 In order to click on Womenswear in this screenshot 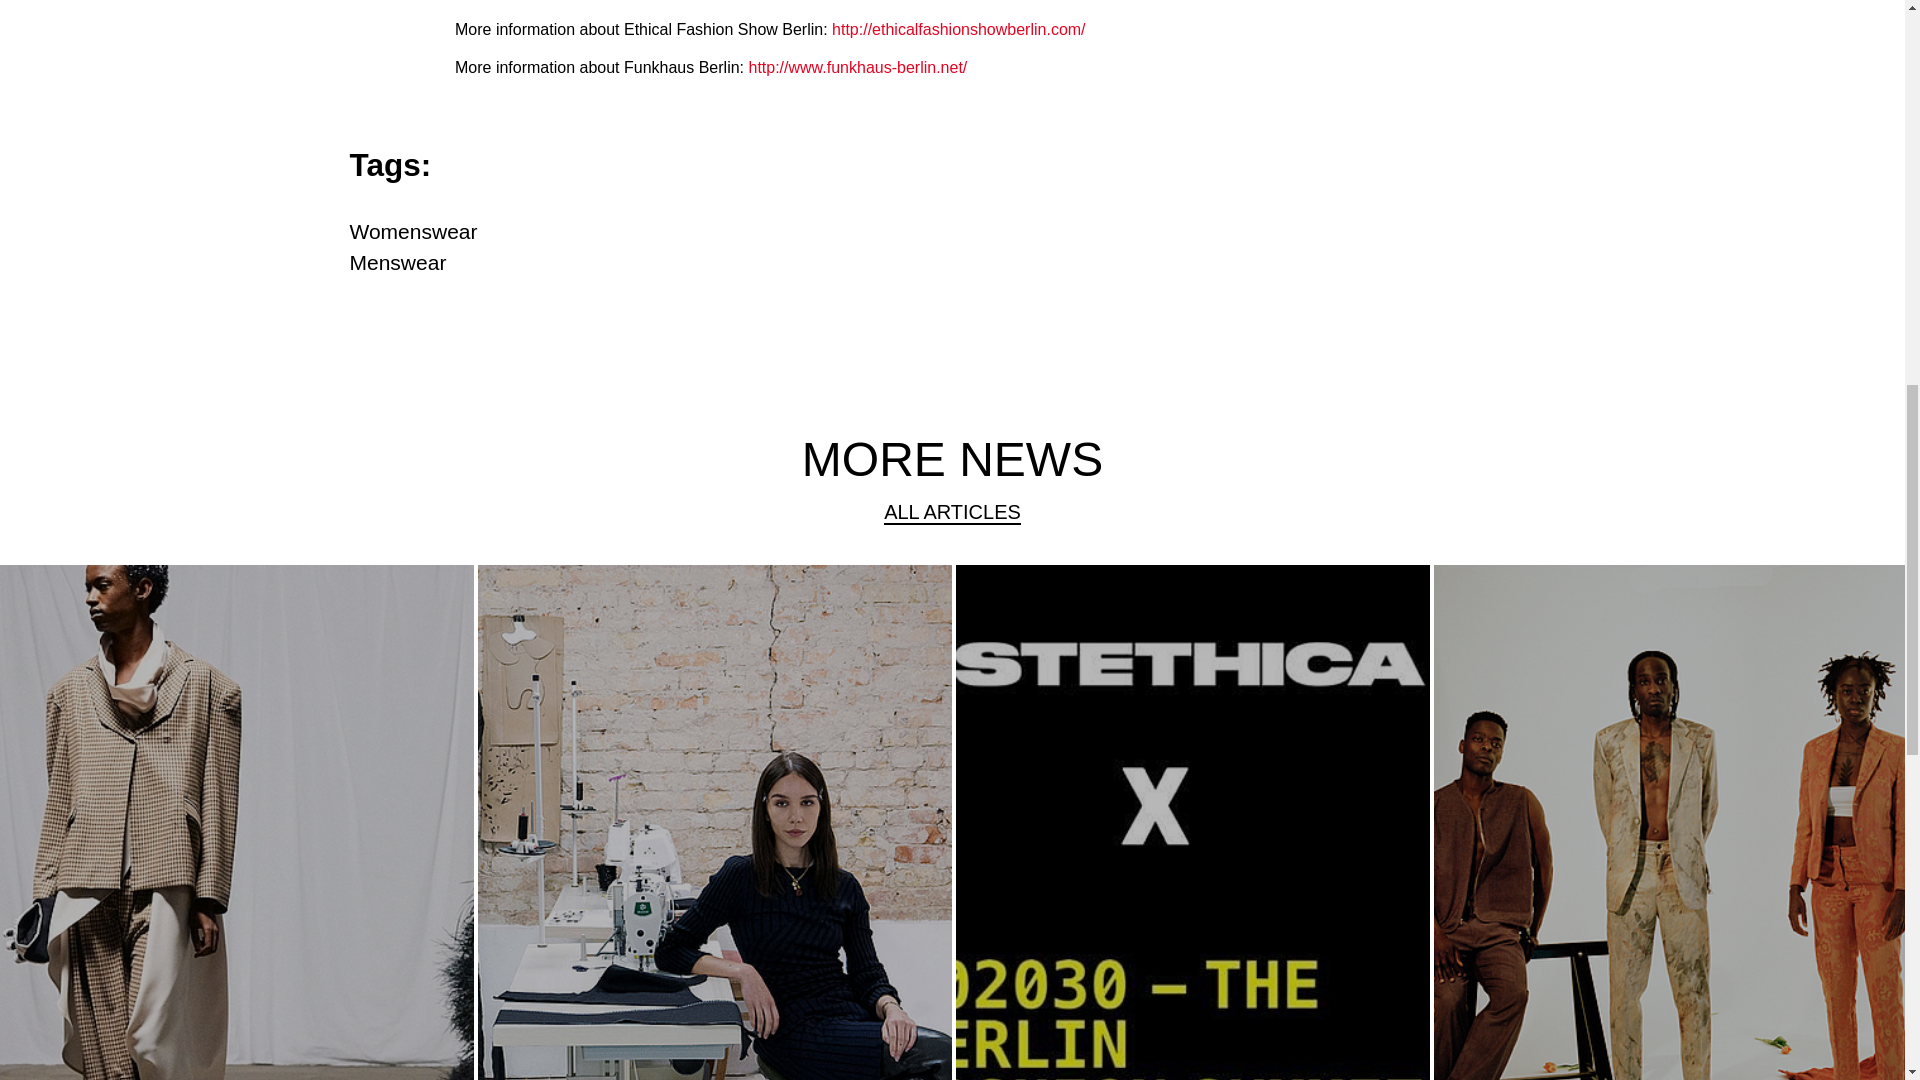, I will do `click(414, 232)`.